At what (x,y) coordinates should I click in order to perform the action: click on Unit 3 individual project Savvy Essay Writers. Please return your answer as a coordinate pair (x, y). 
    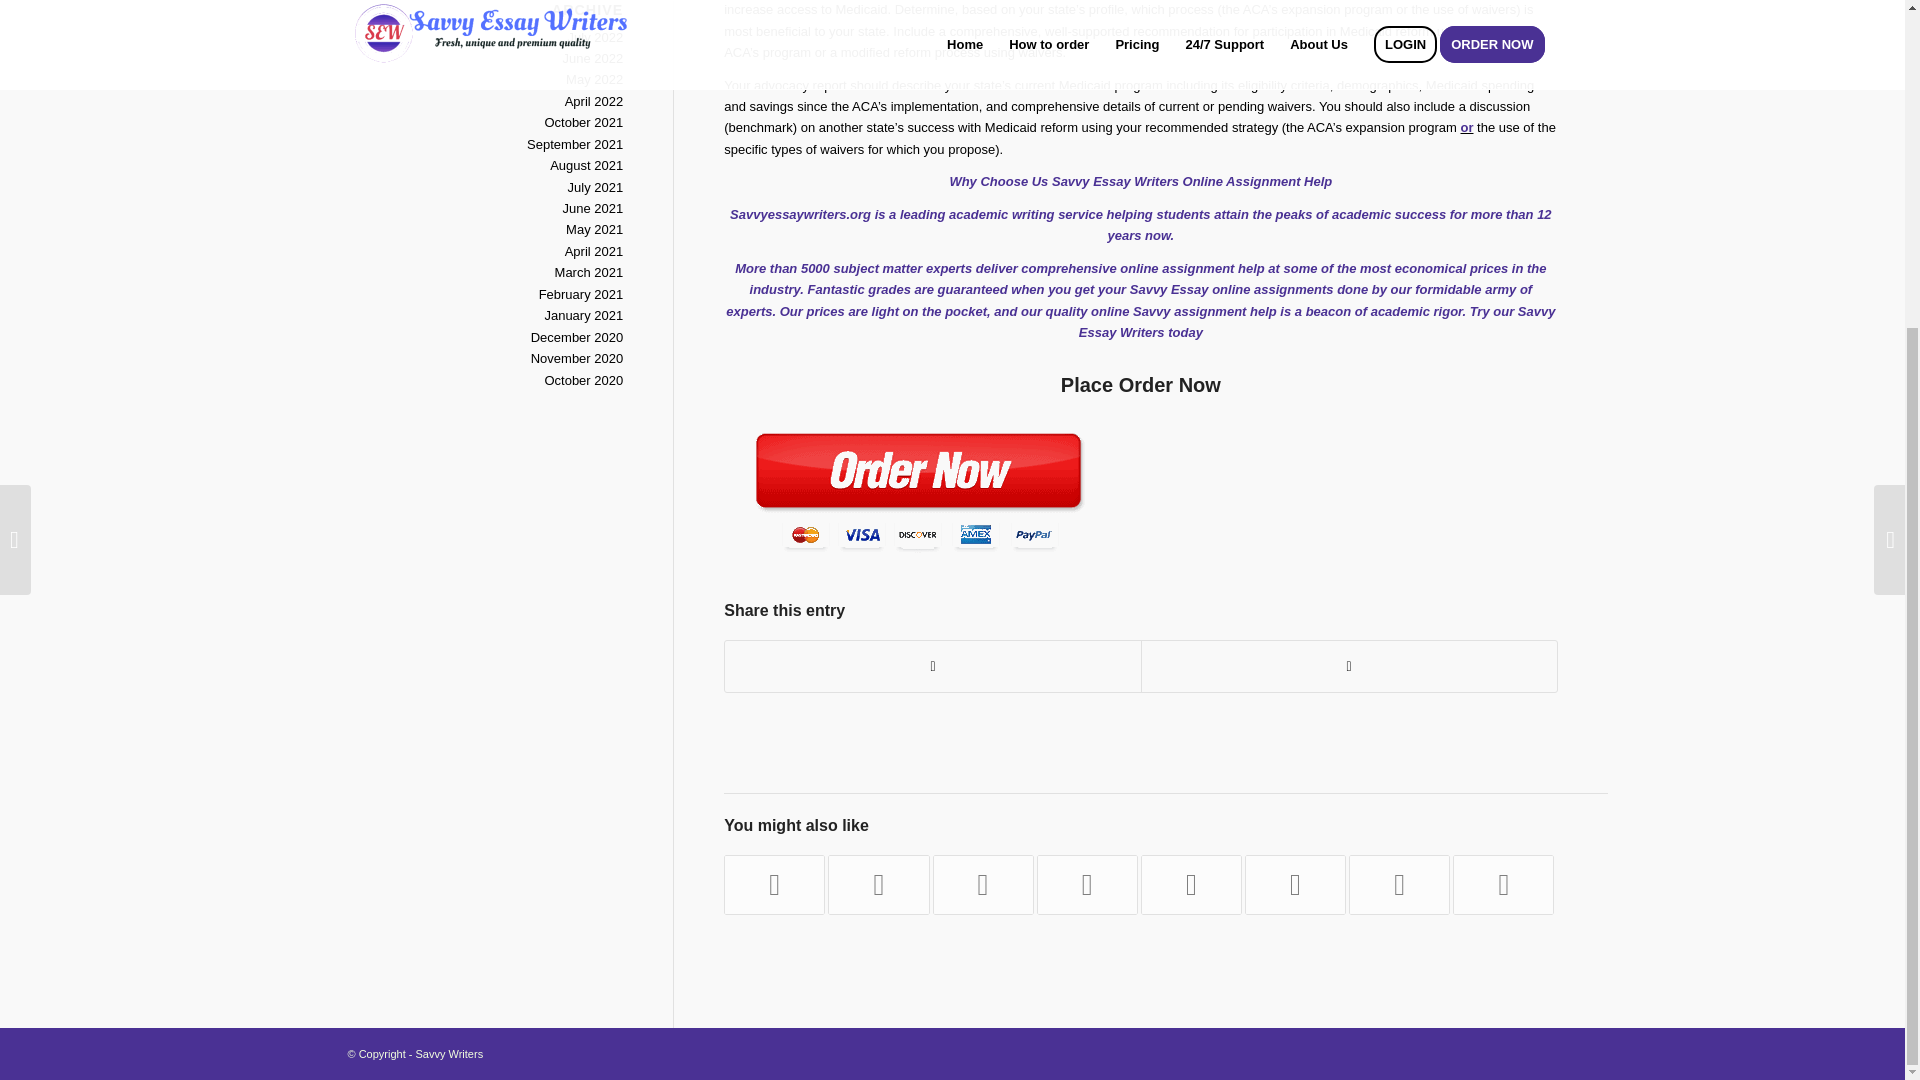
    Looking at the image, I should click on (984, 884).